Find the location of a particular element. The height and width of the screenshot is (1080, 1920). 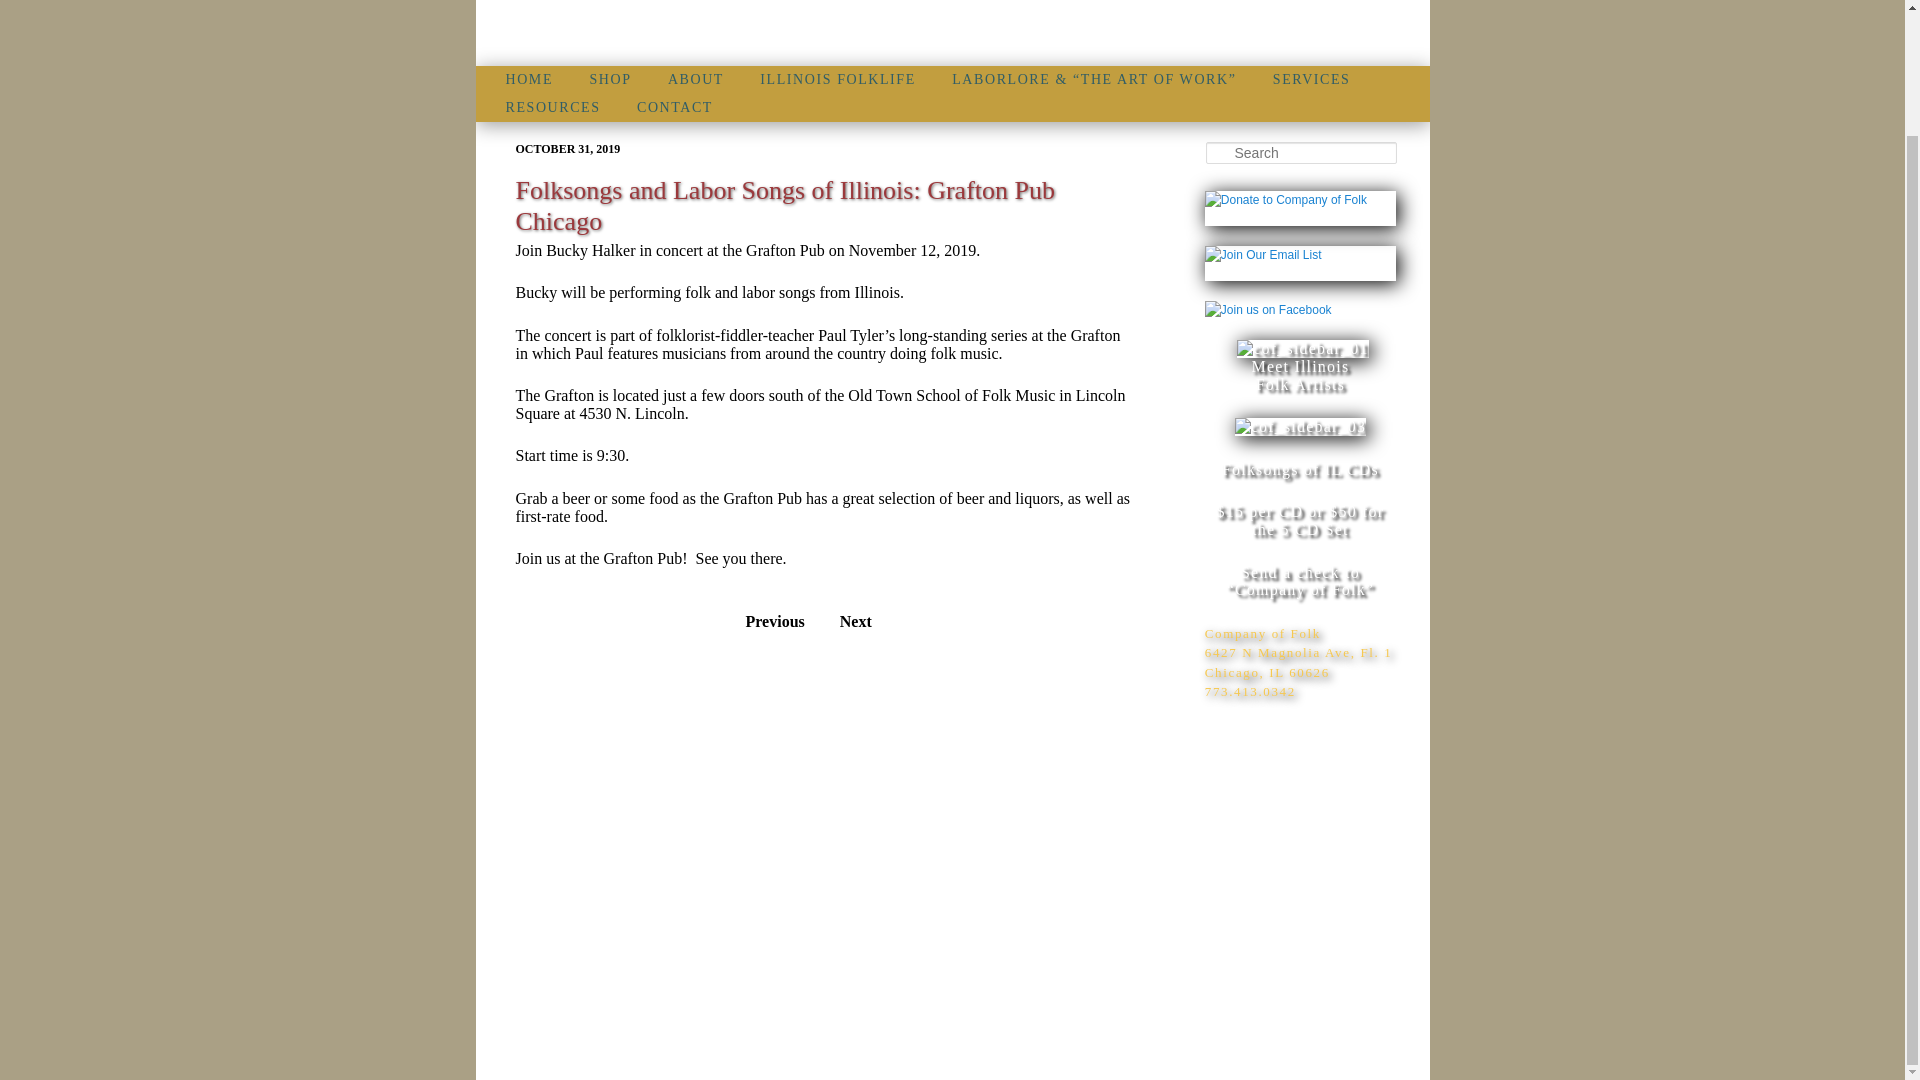

ILLINOIS FOLKLIFE is located at coordinates (837, 79).